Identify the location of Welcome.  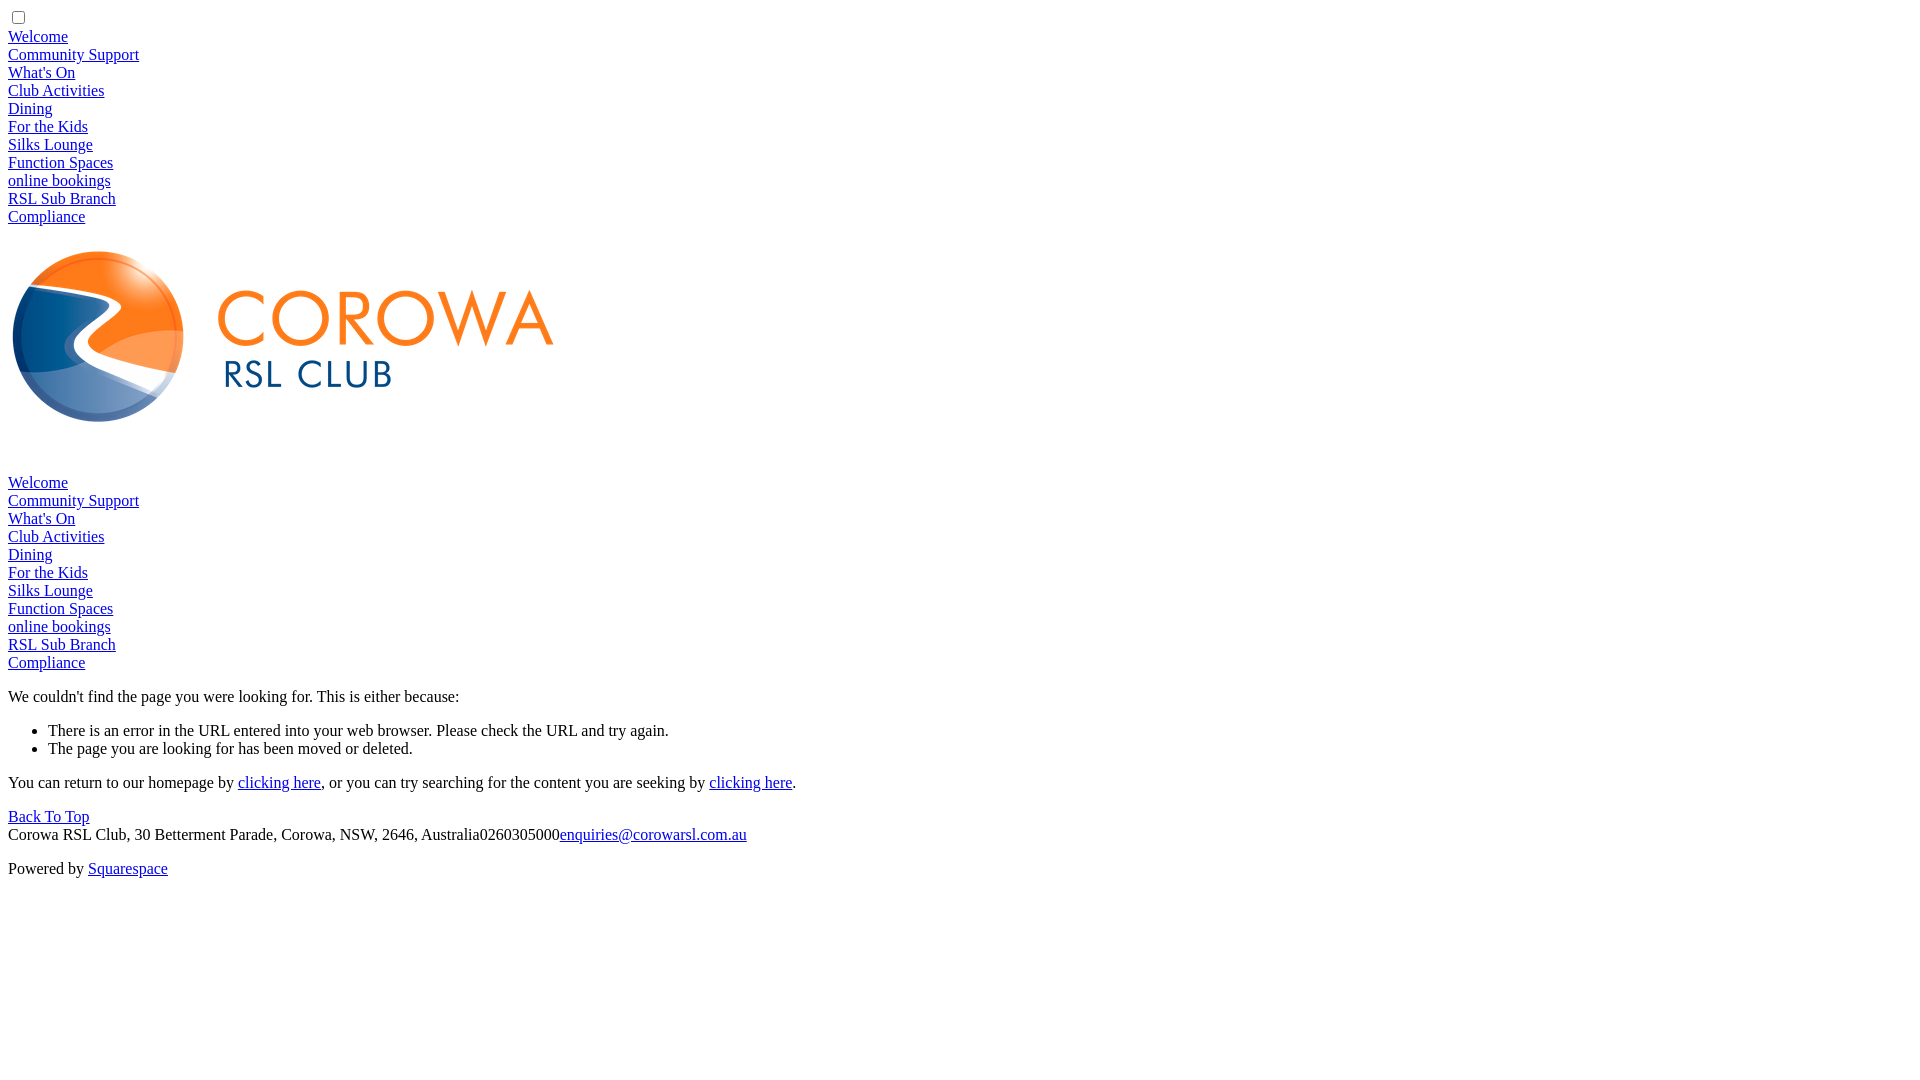
(38, 482).